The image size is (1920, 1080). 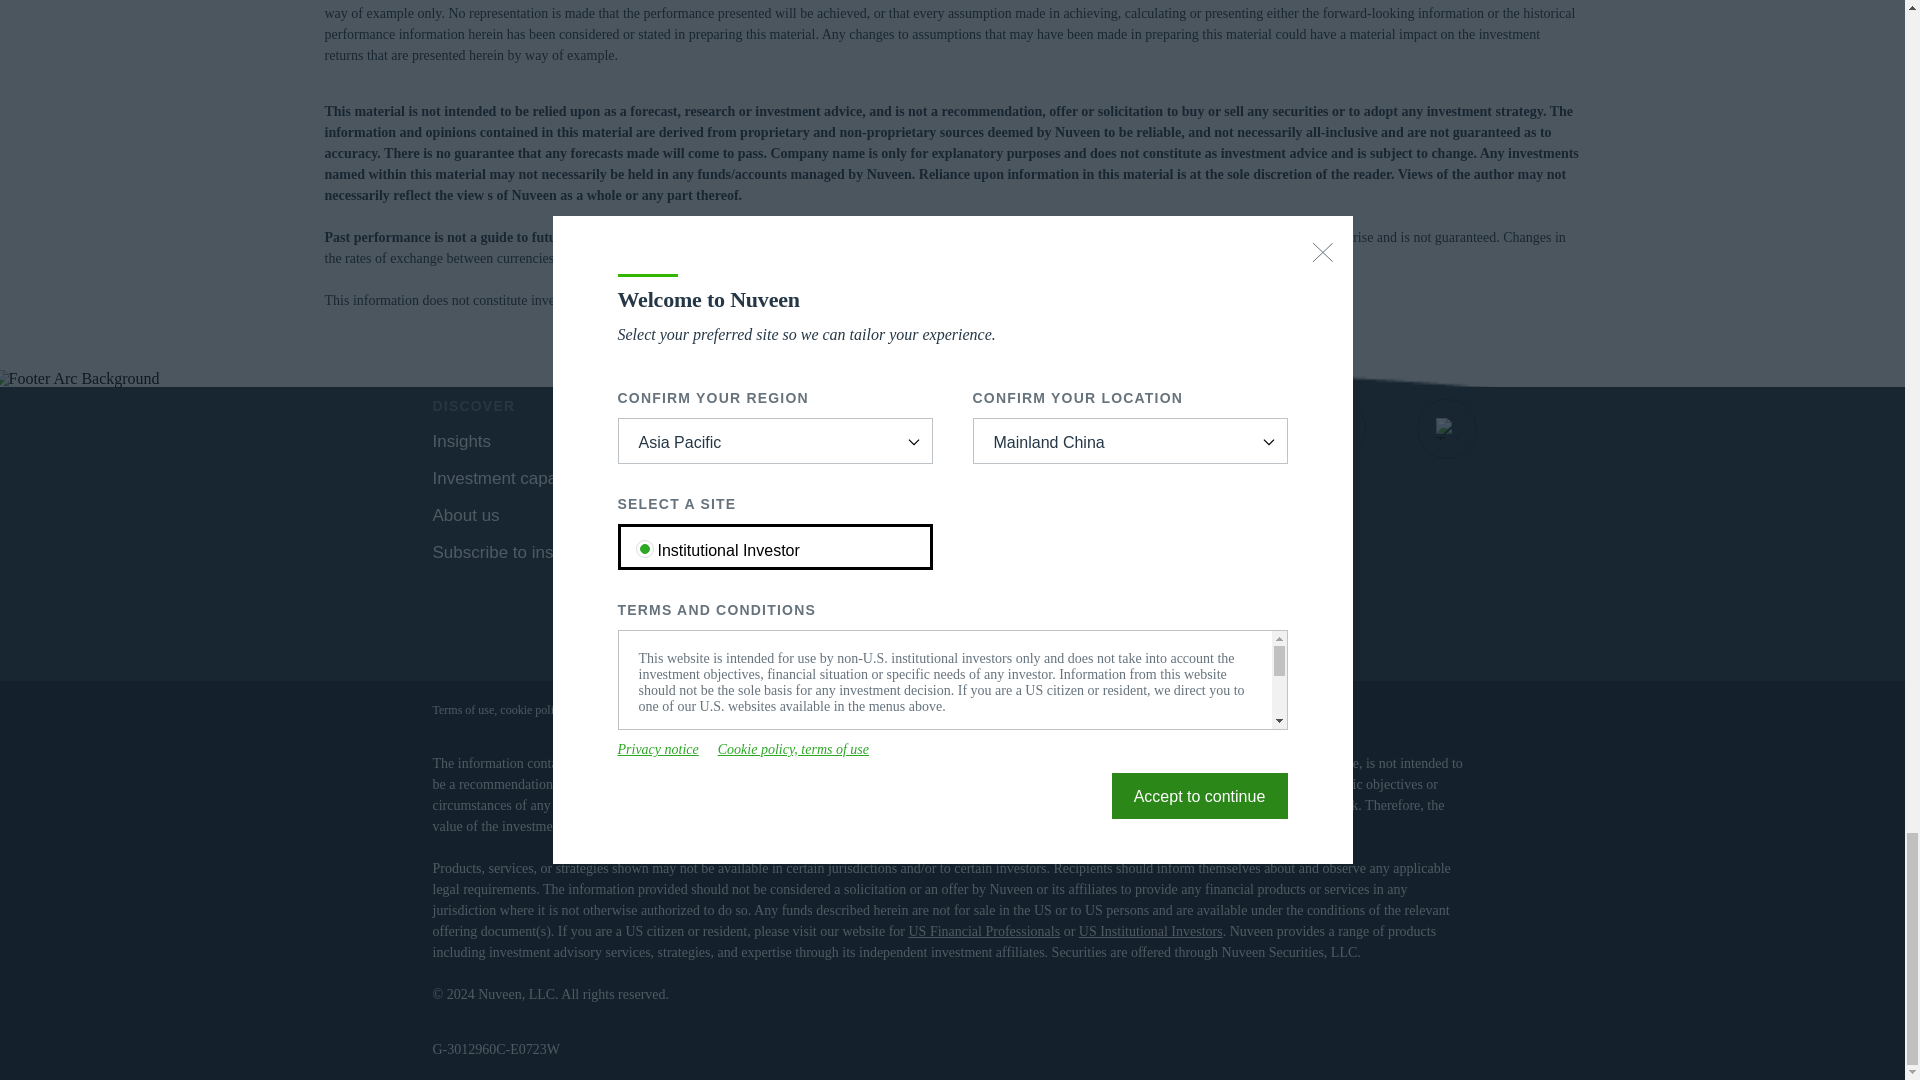 What do you see at coordinates (1336, 428) in the screenshot?
I see `opens in a new window` at bounding box center [1336, 428].